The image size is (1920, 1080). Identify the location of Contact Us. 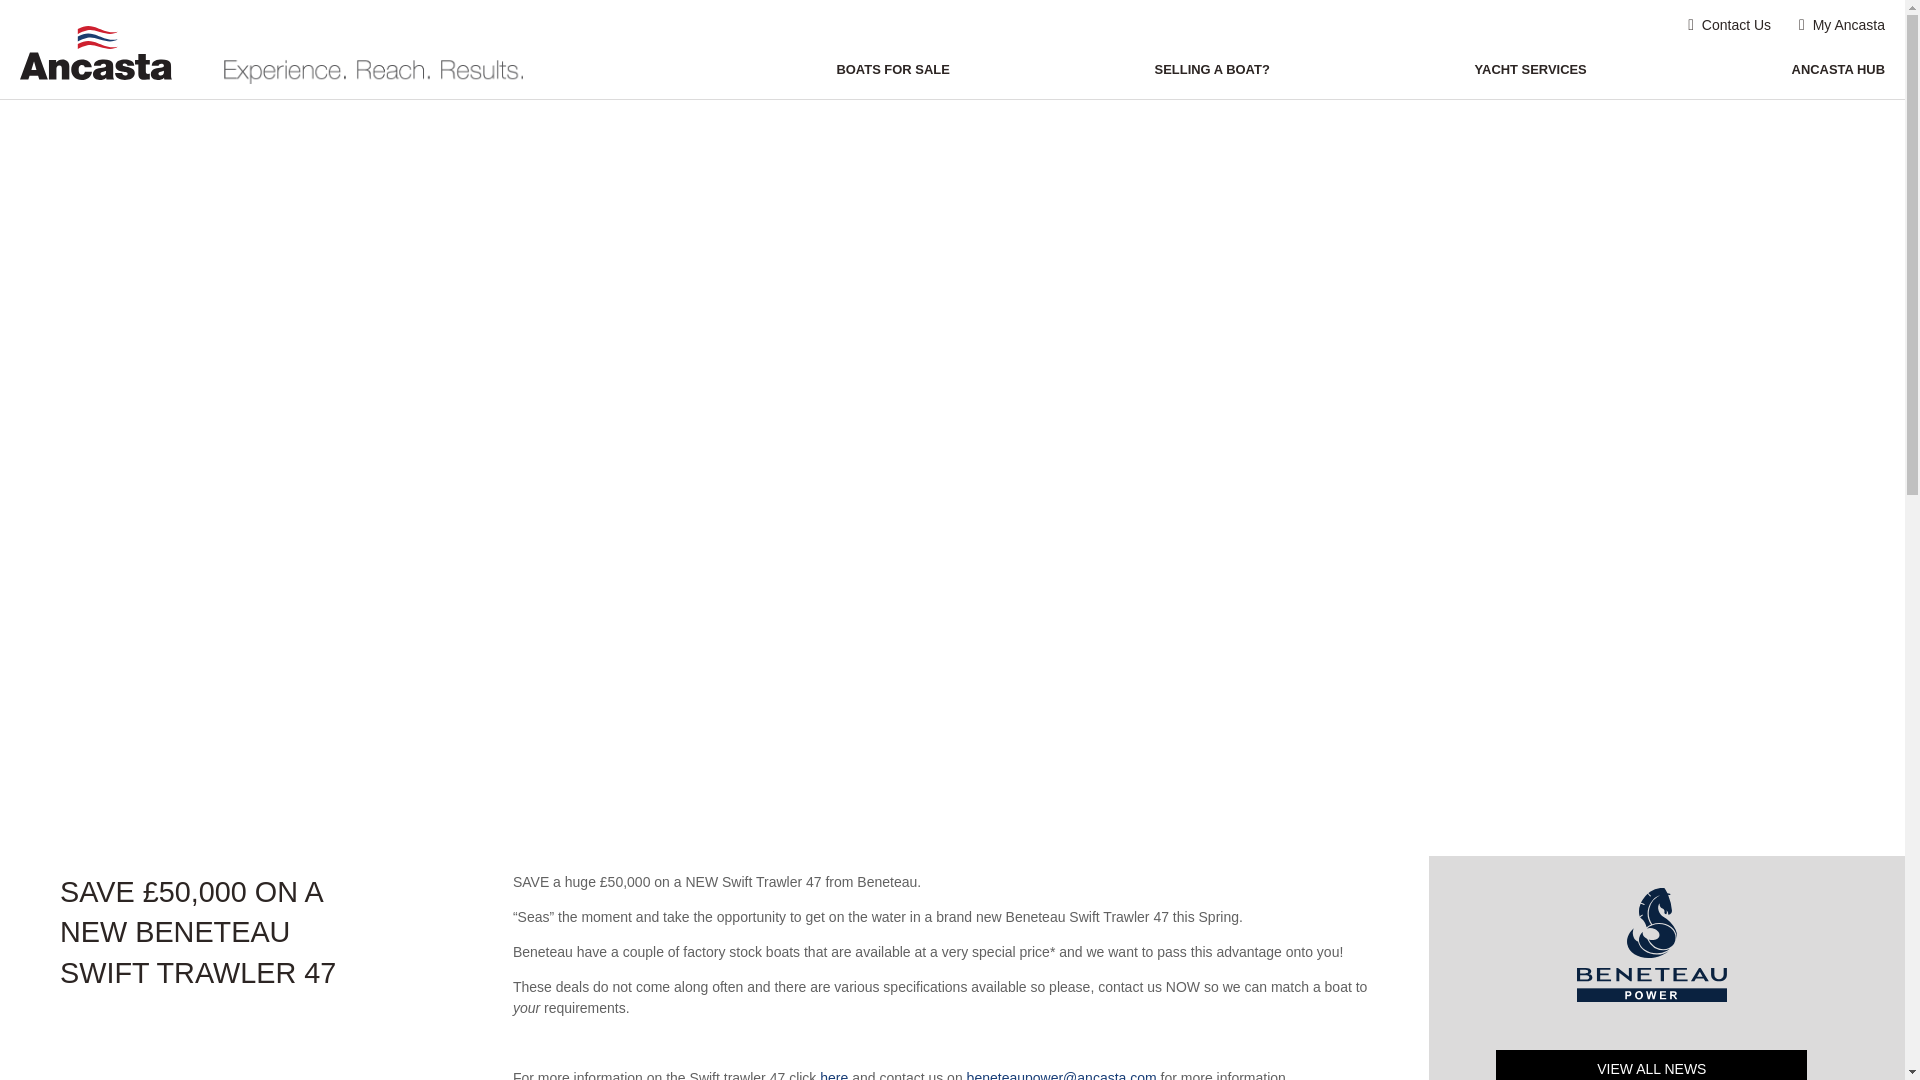
(1728, 25).